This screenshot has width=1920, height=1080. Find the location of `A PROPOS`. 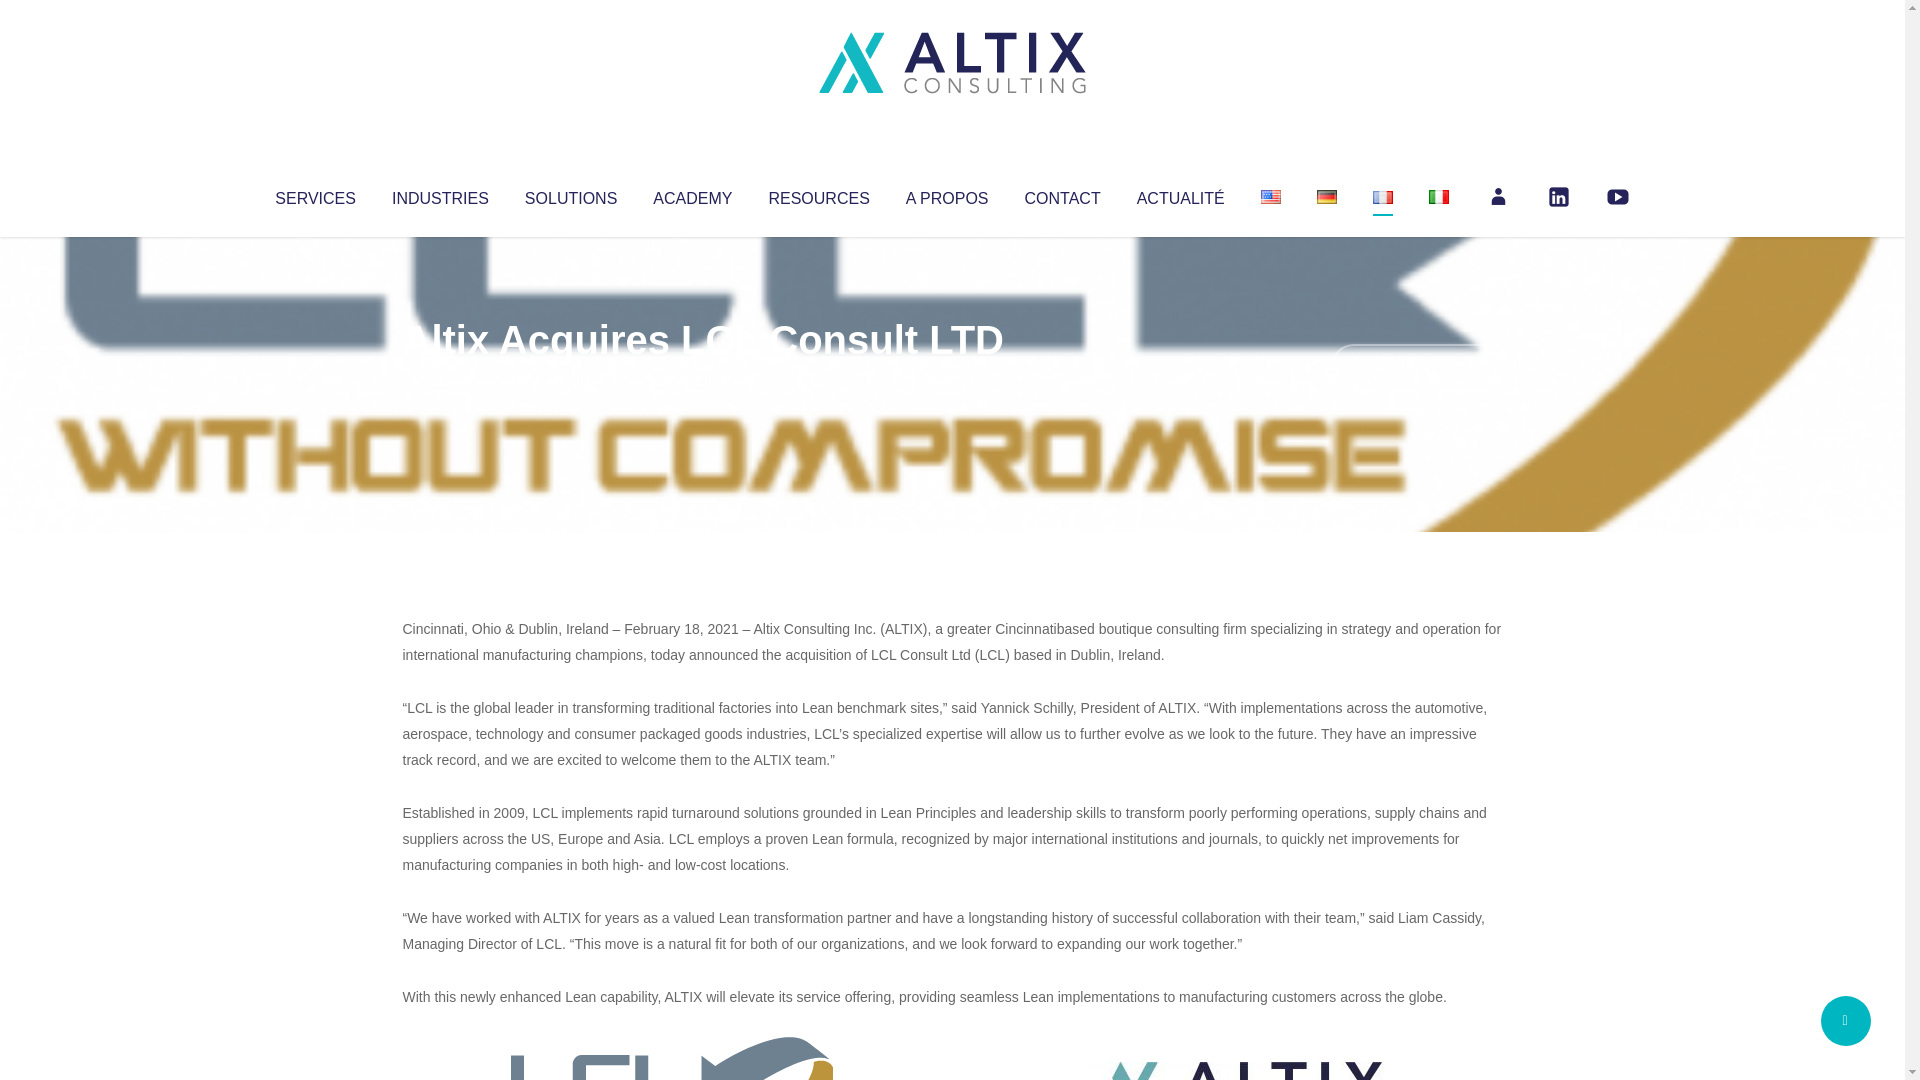

A PROPOS is located at coordinates (947, 194).